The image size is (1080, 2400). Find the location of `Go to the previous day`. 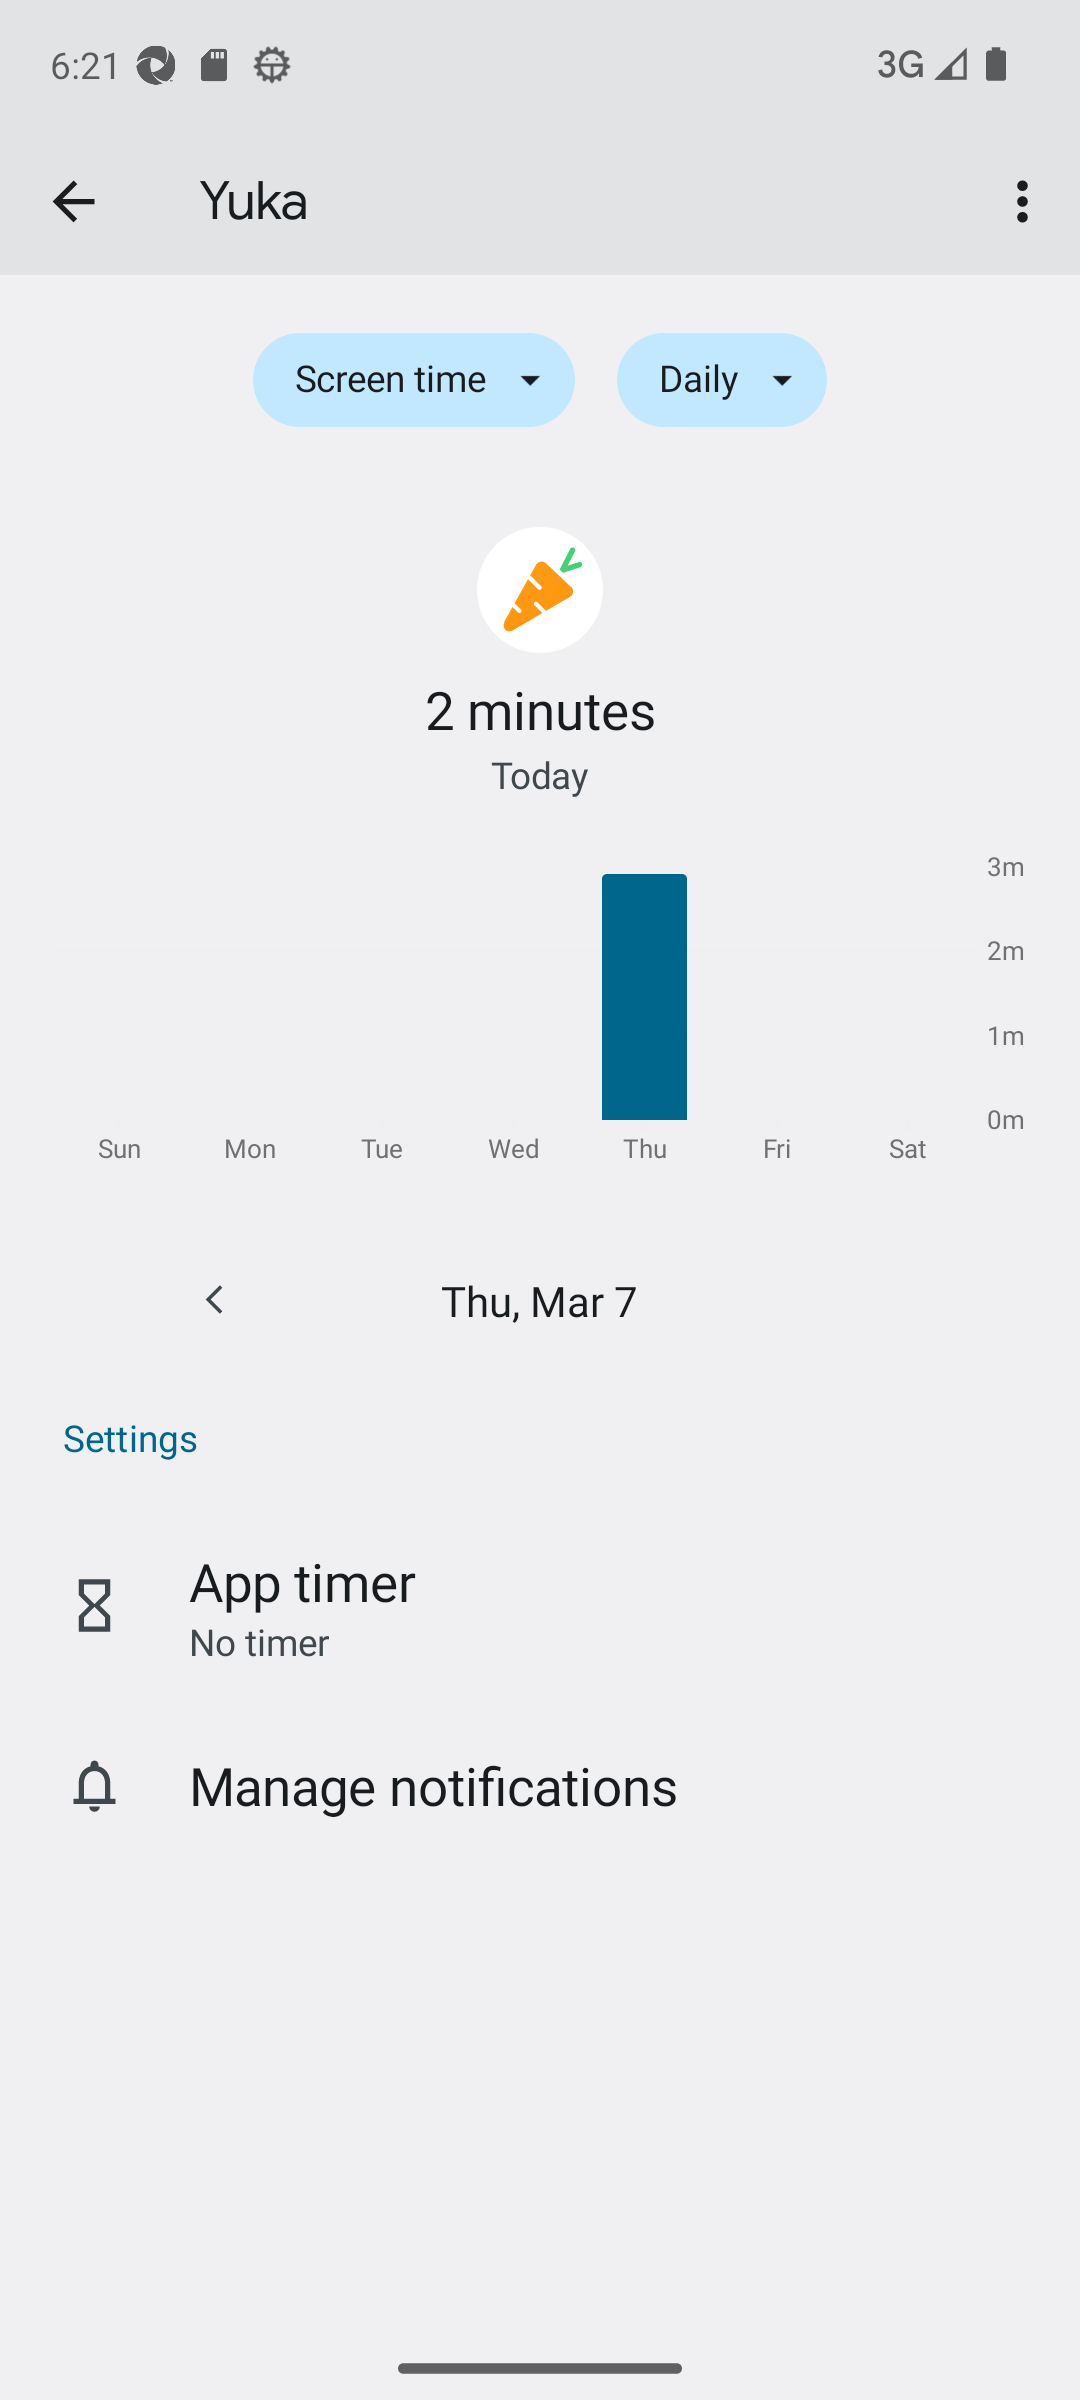

Go to the previous day is located at coordinates (214, 1300).